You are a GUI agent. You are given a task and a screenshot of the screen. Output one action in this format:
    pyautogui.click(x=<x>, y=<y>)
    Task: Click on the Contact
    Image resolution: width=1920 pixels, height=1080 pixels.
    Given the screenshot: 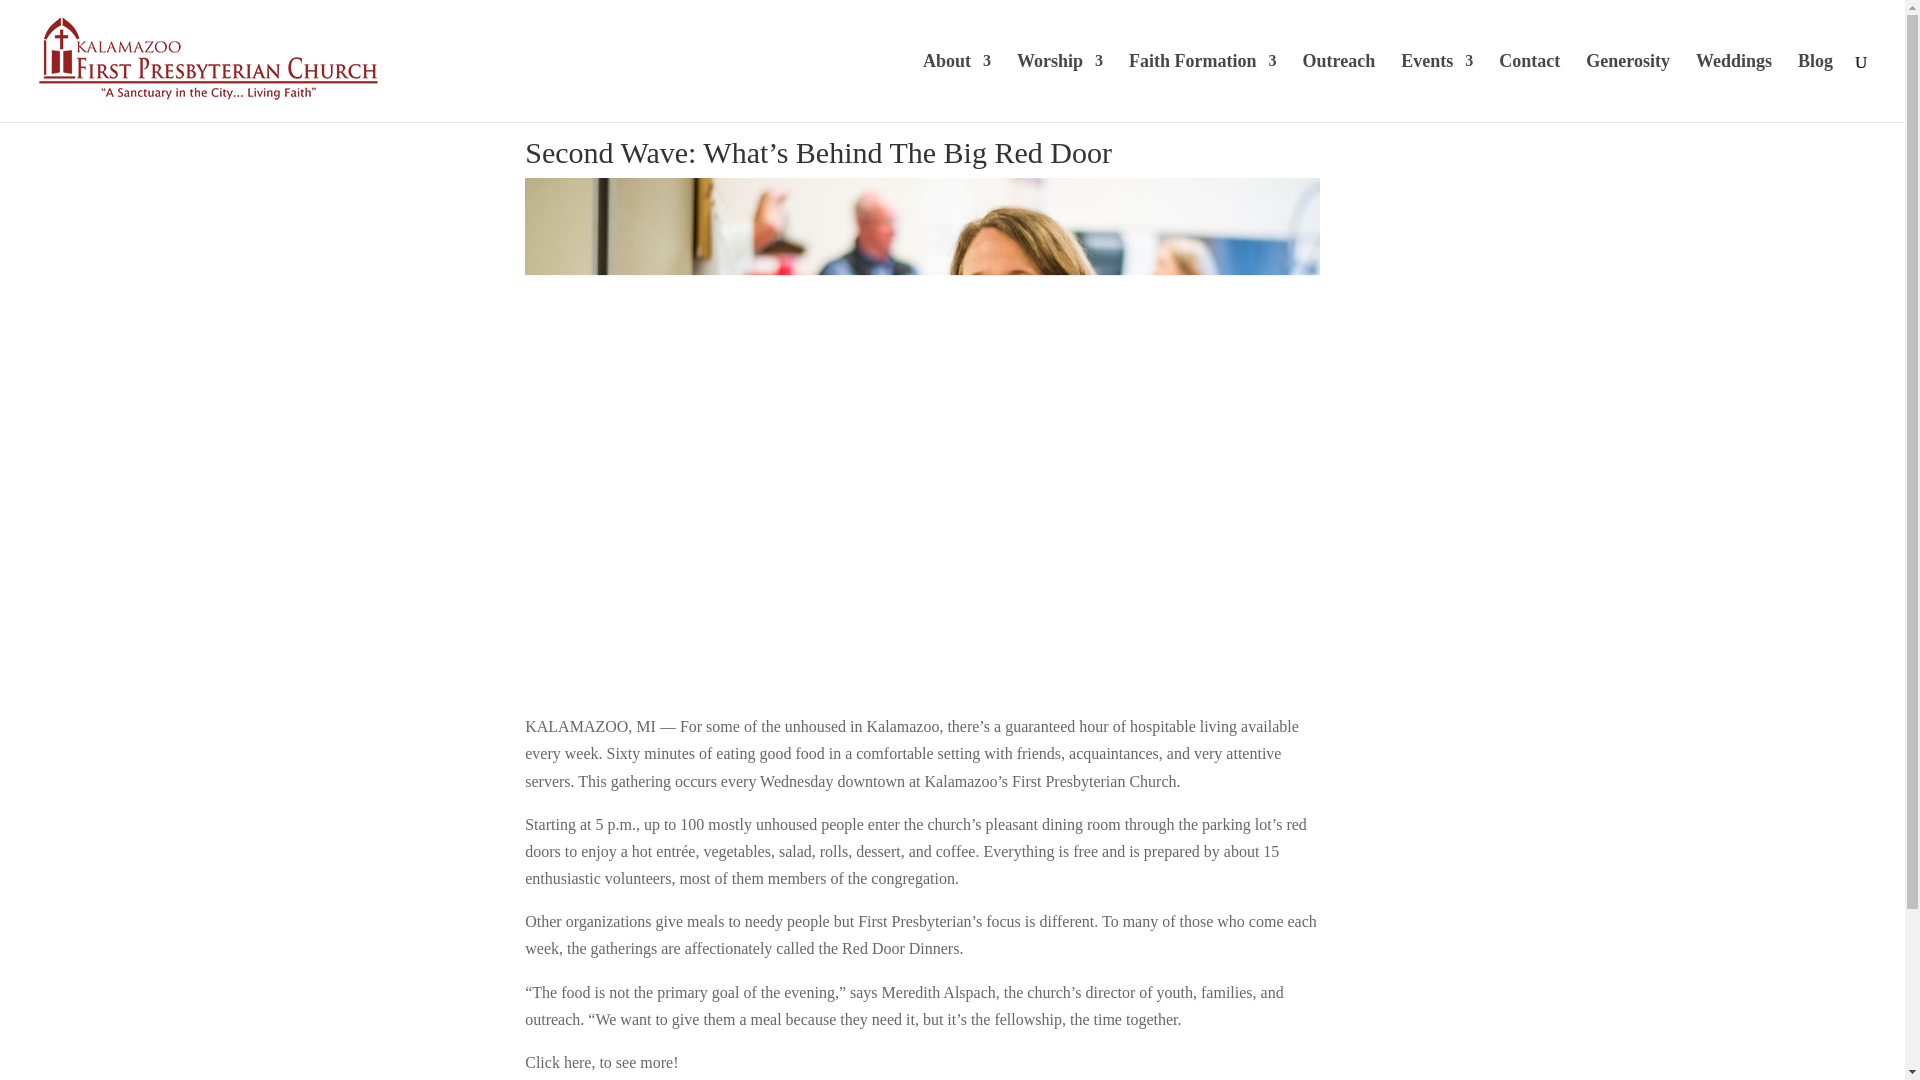 What is the action you would take?
    pyautogui.click(x=1529, y=88)
    